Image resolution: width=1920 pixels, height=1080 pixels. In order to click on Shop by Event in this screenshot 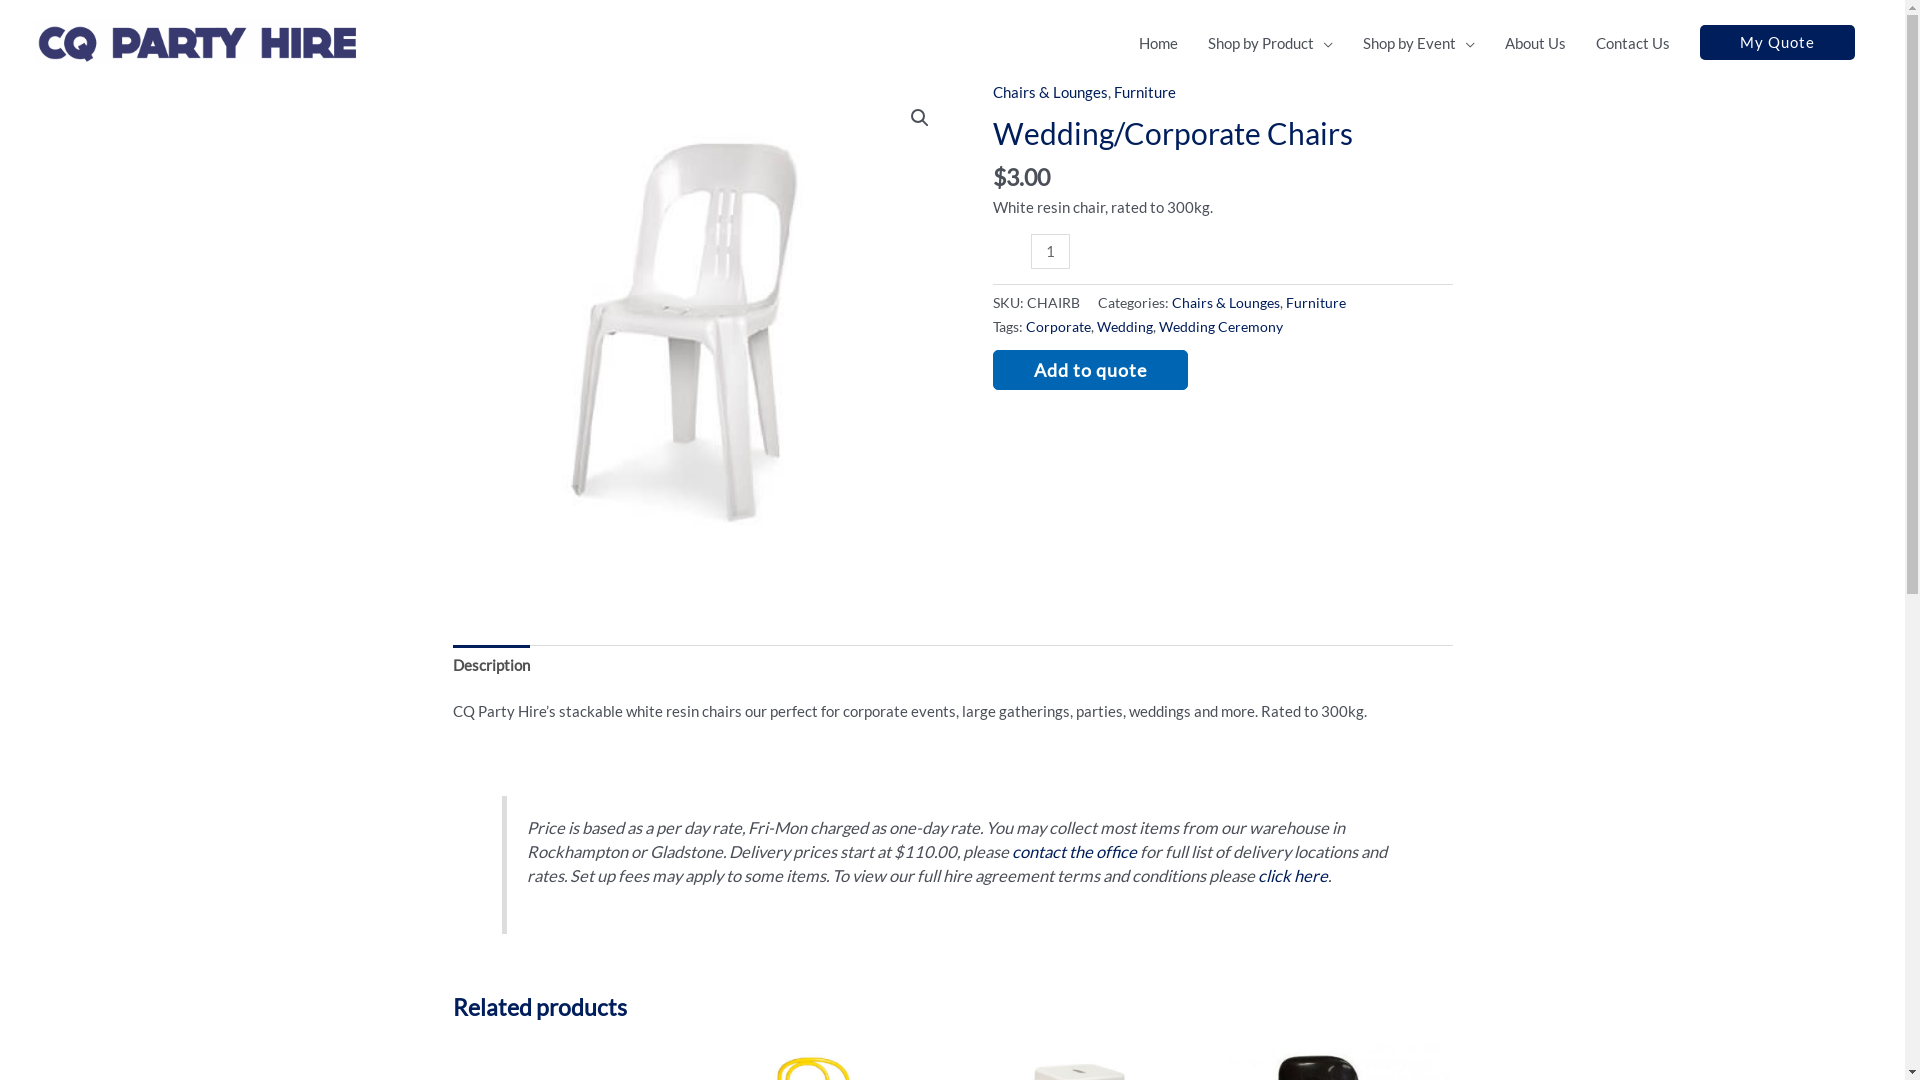, I will do `click(1419, 42)`.